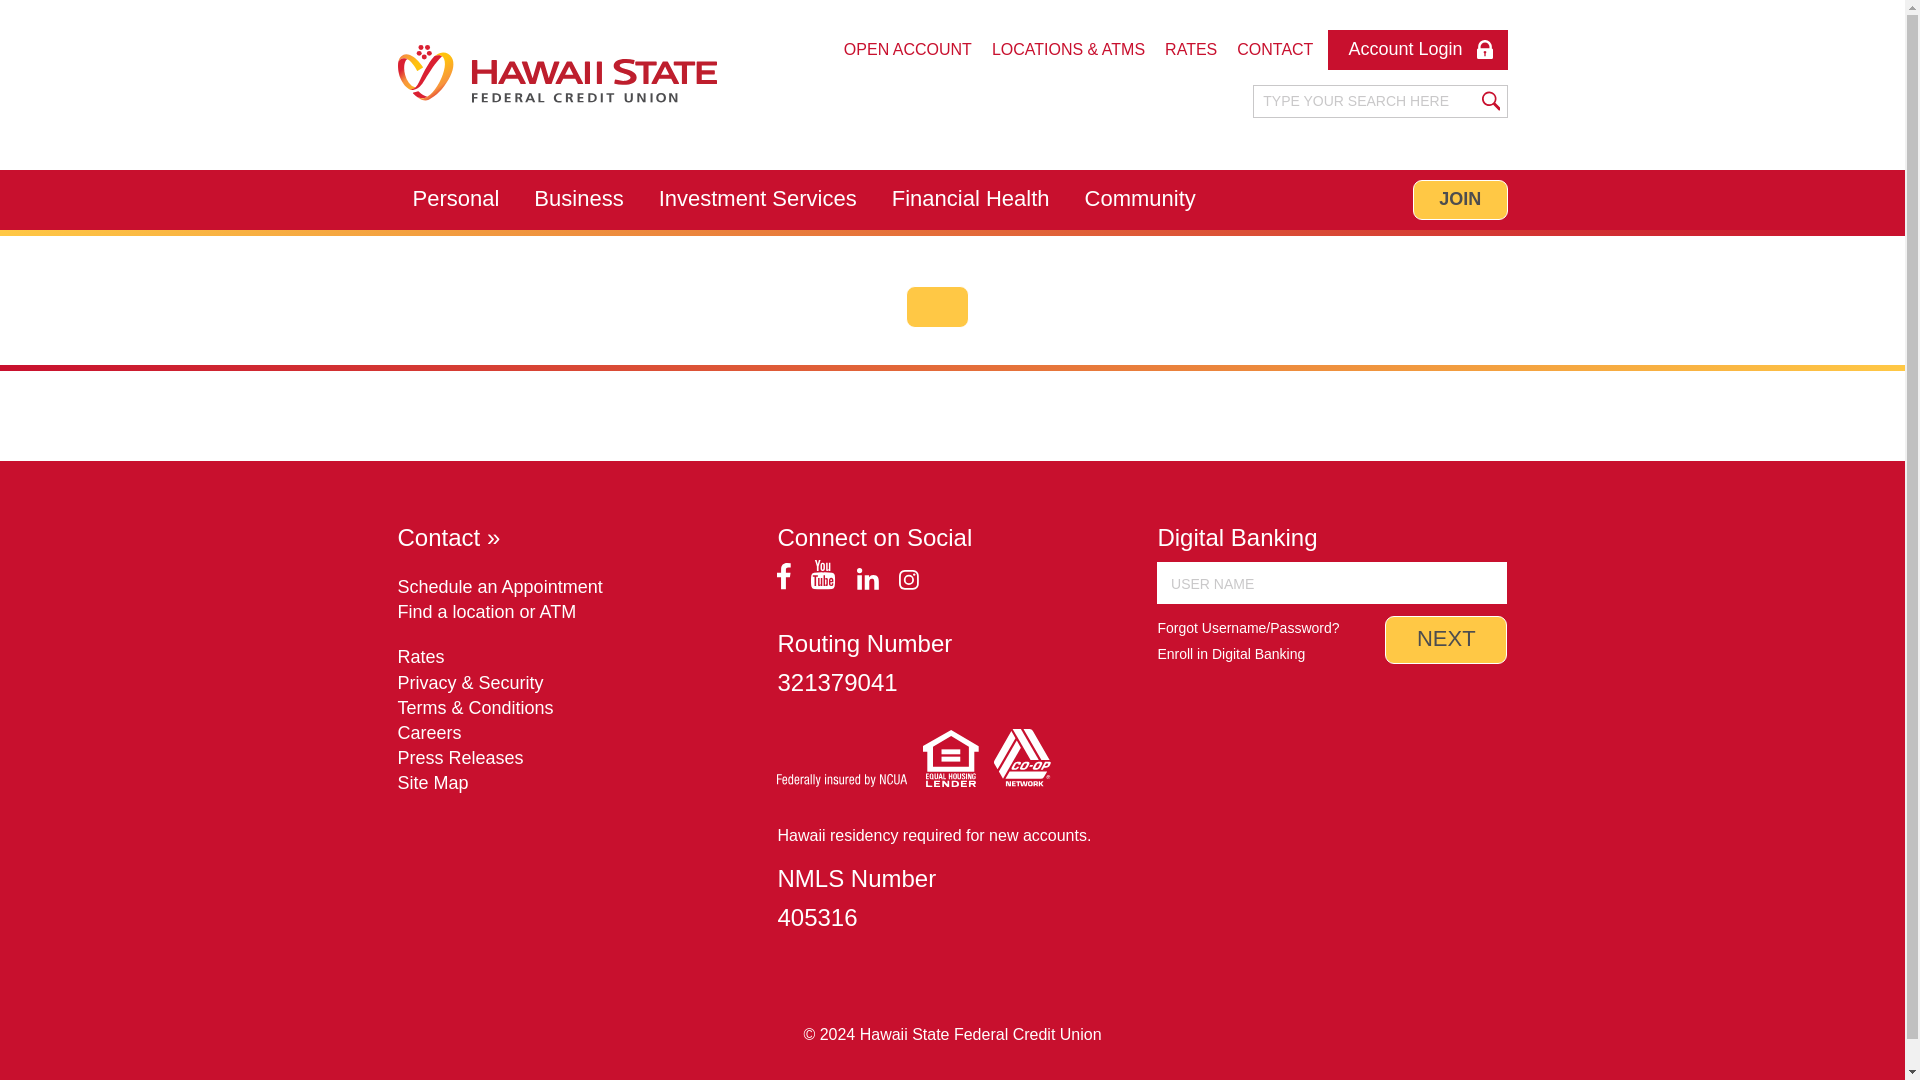 The height and width of the screenshot is (1080, 1920). Describe the element at coordinates (1018, 241) in the screenshot. I see `Digital Banking` at that location.